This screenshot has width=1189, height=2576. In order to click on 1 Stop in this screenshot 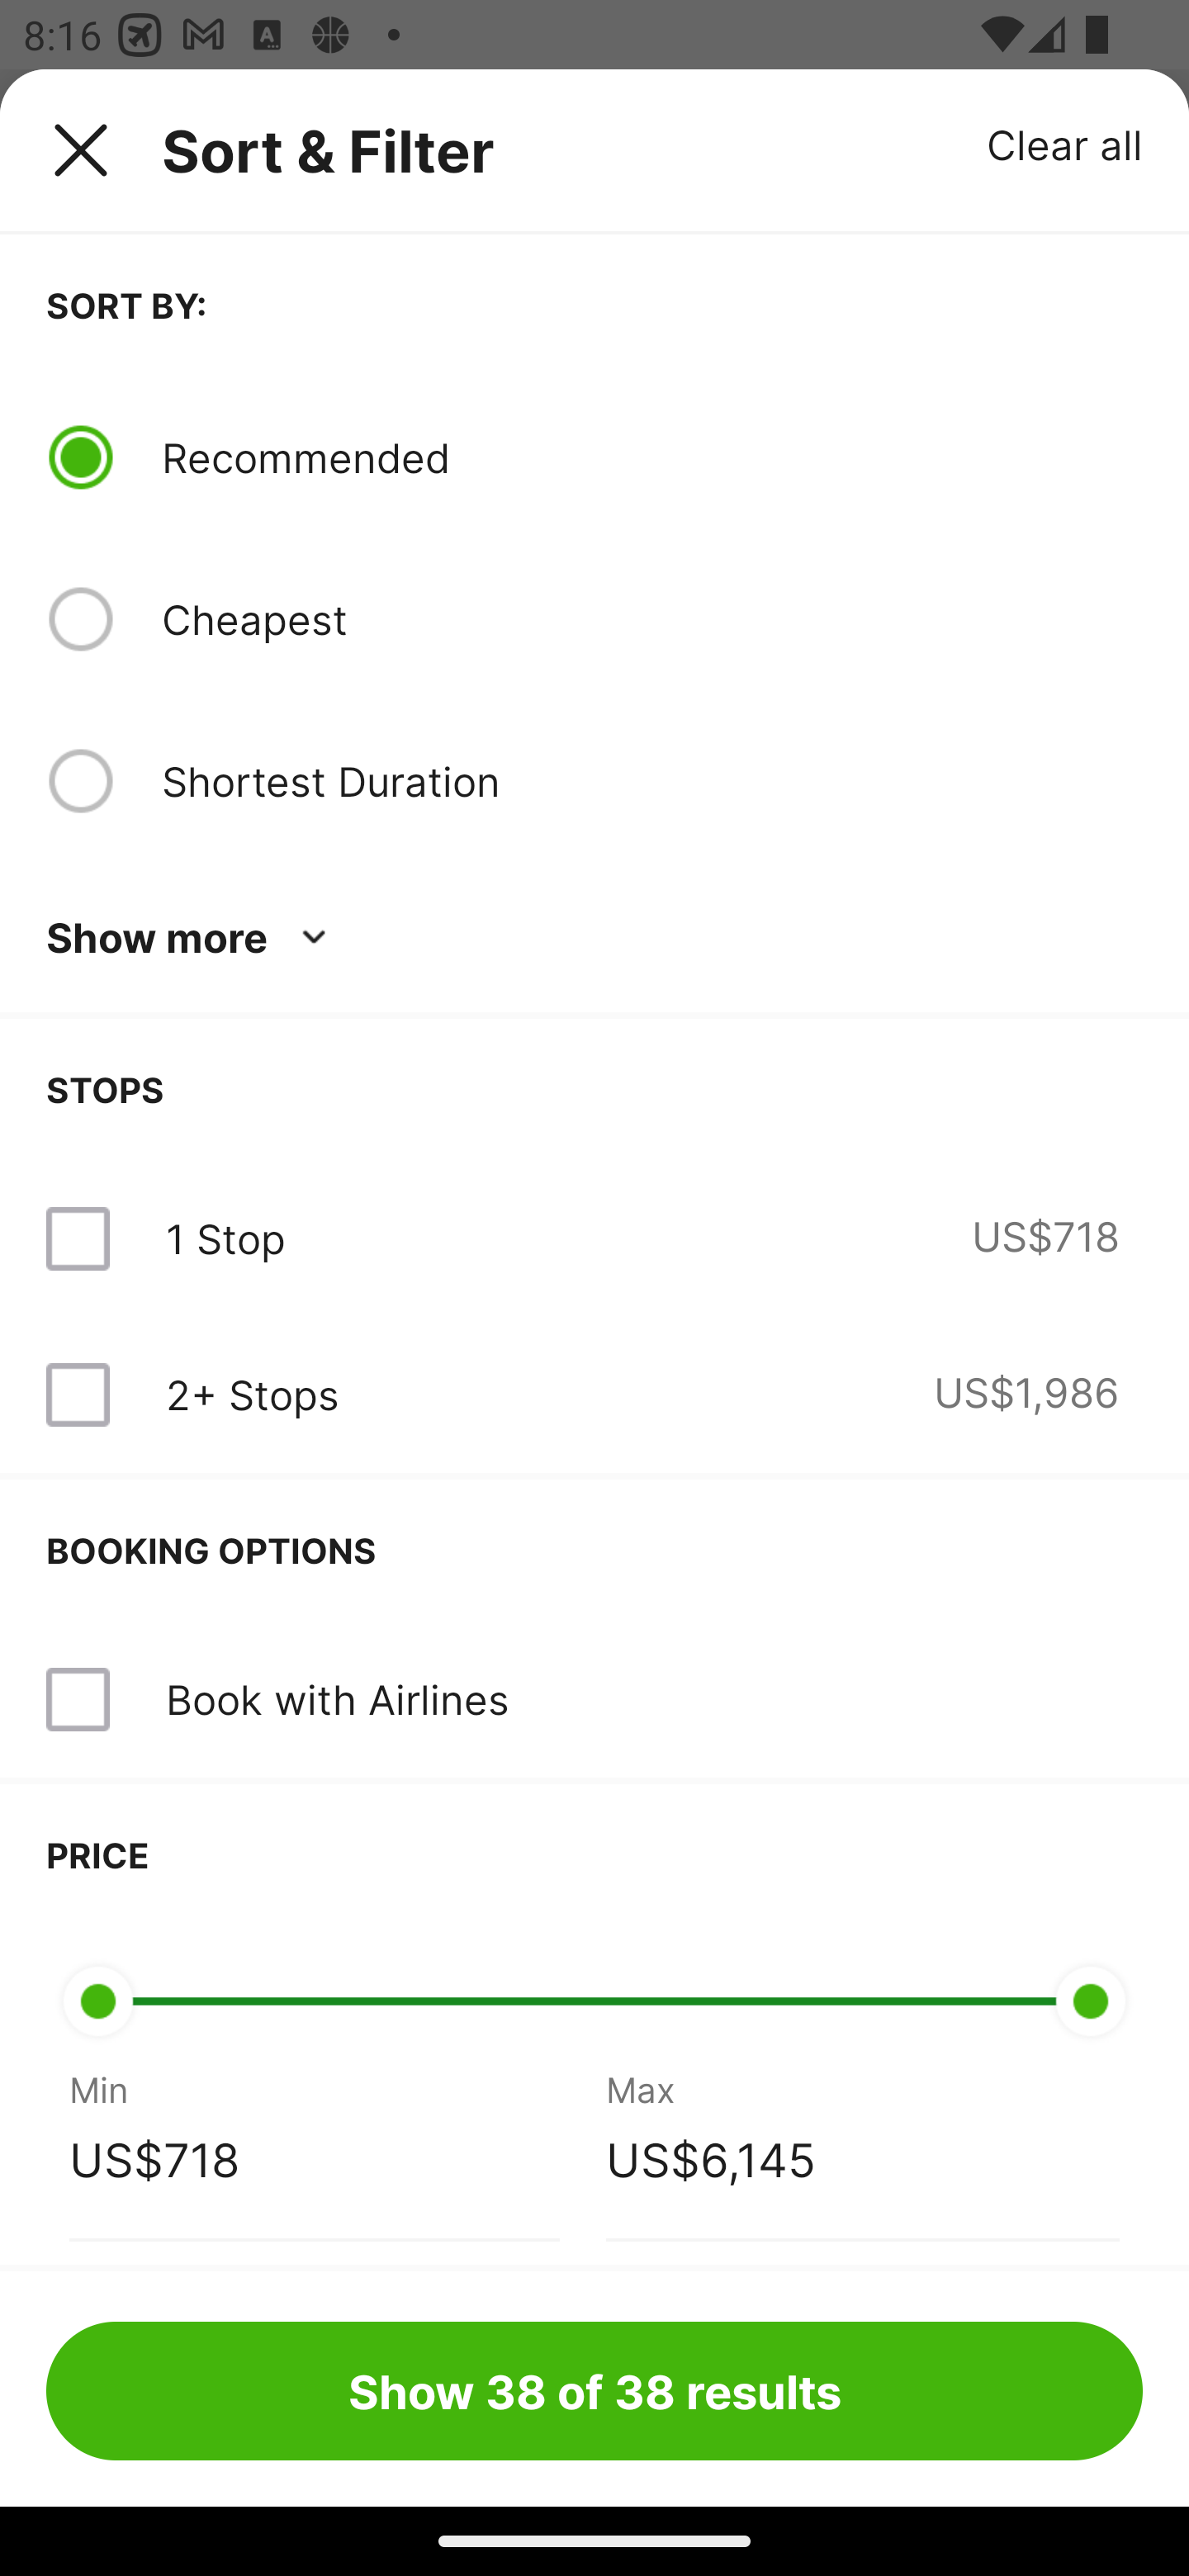, I will do `click(225, 1238)`.